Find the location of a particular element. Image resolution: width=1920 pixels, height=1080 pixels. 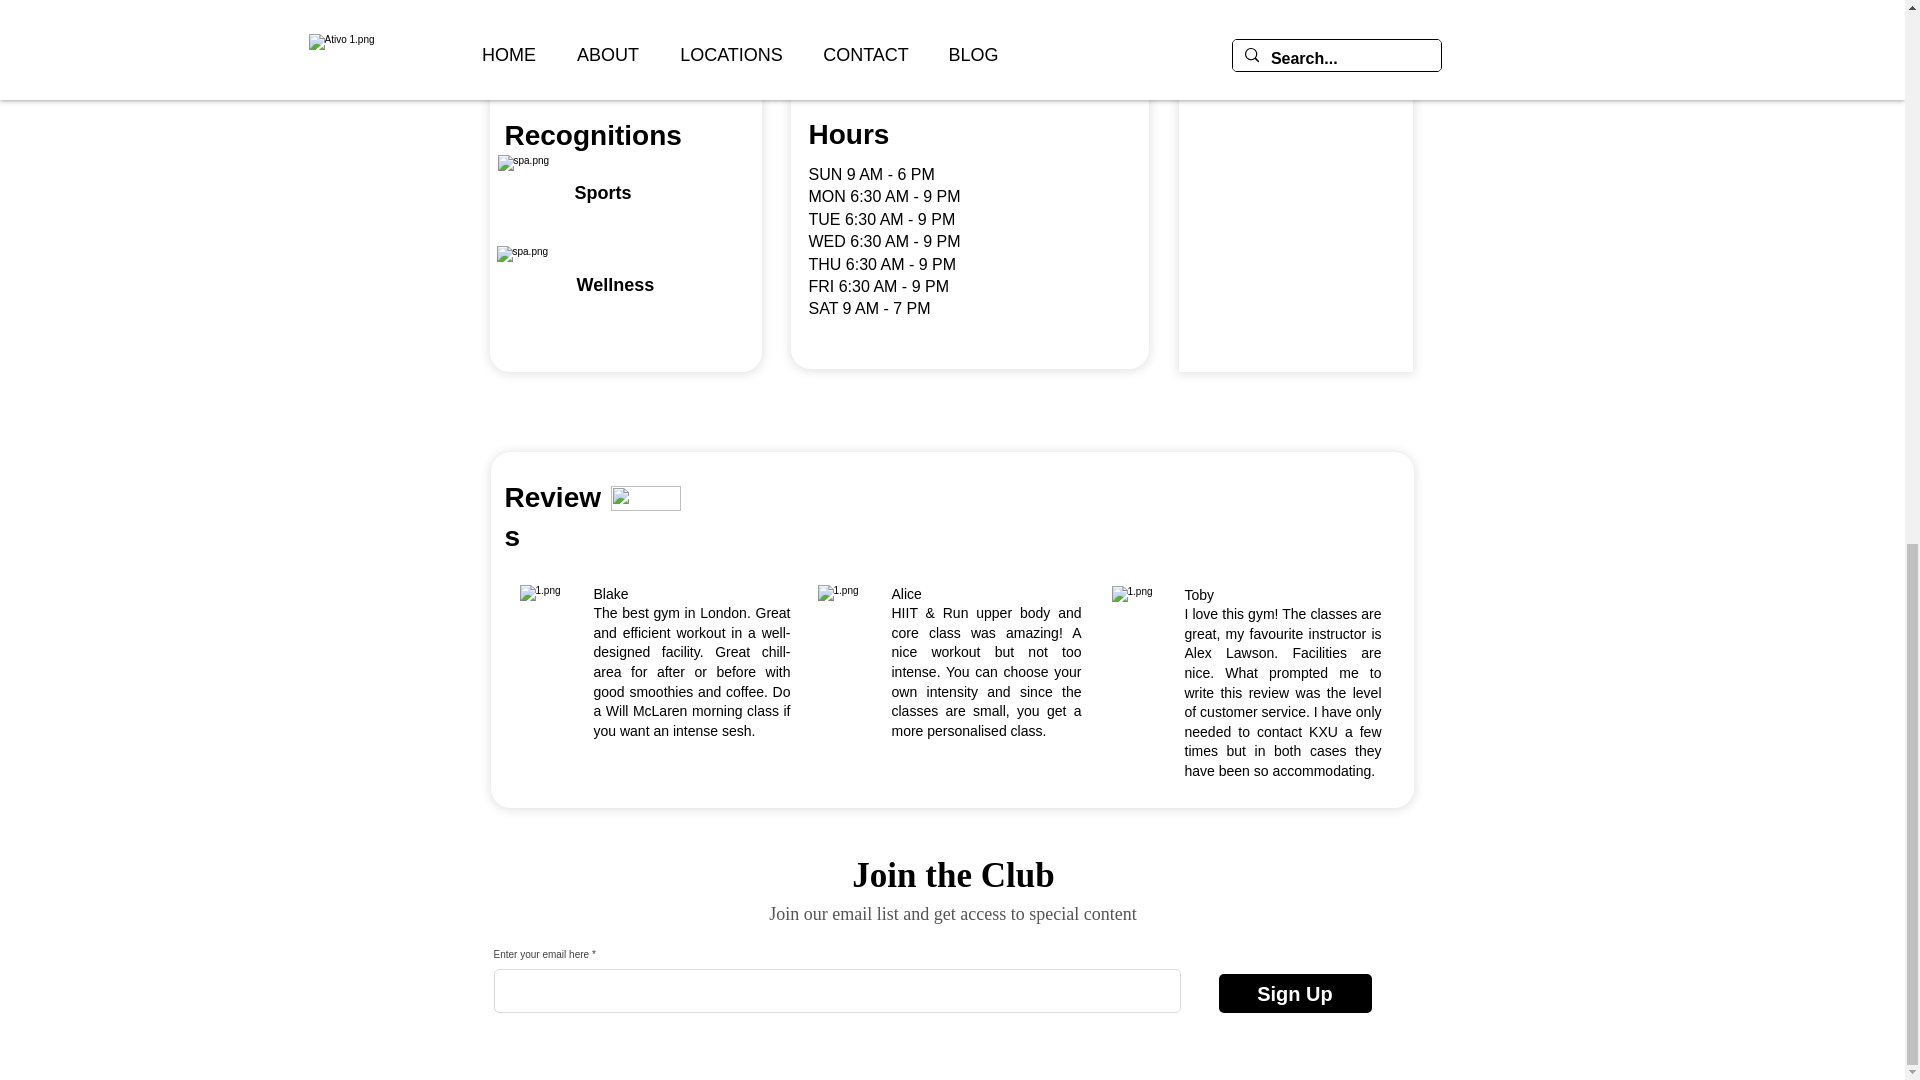

4.png is located at coordinates (538, 46).